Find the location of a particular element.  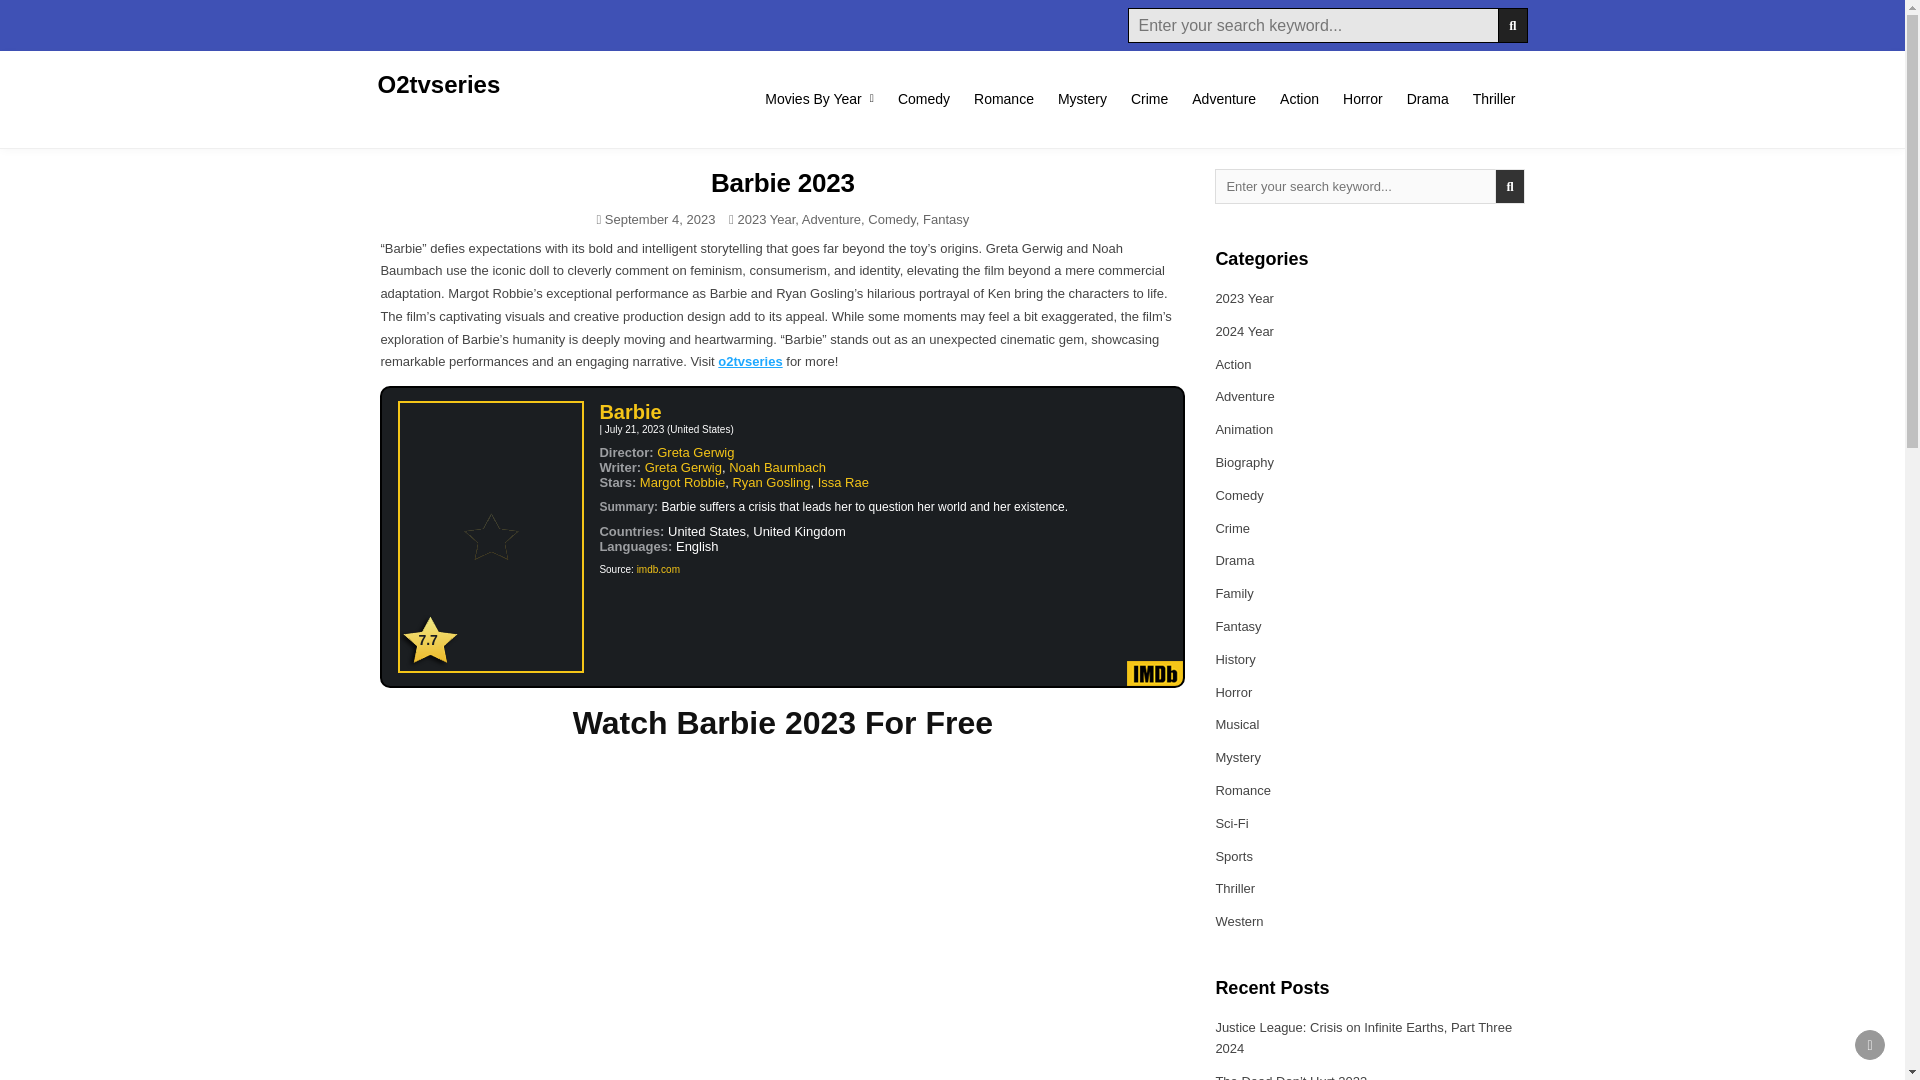

o2tvseries is located at coordinates (750, 362).